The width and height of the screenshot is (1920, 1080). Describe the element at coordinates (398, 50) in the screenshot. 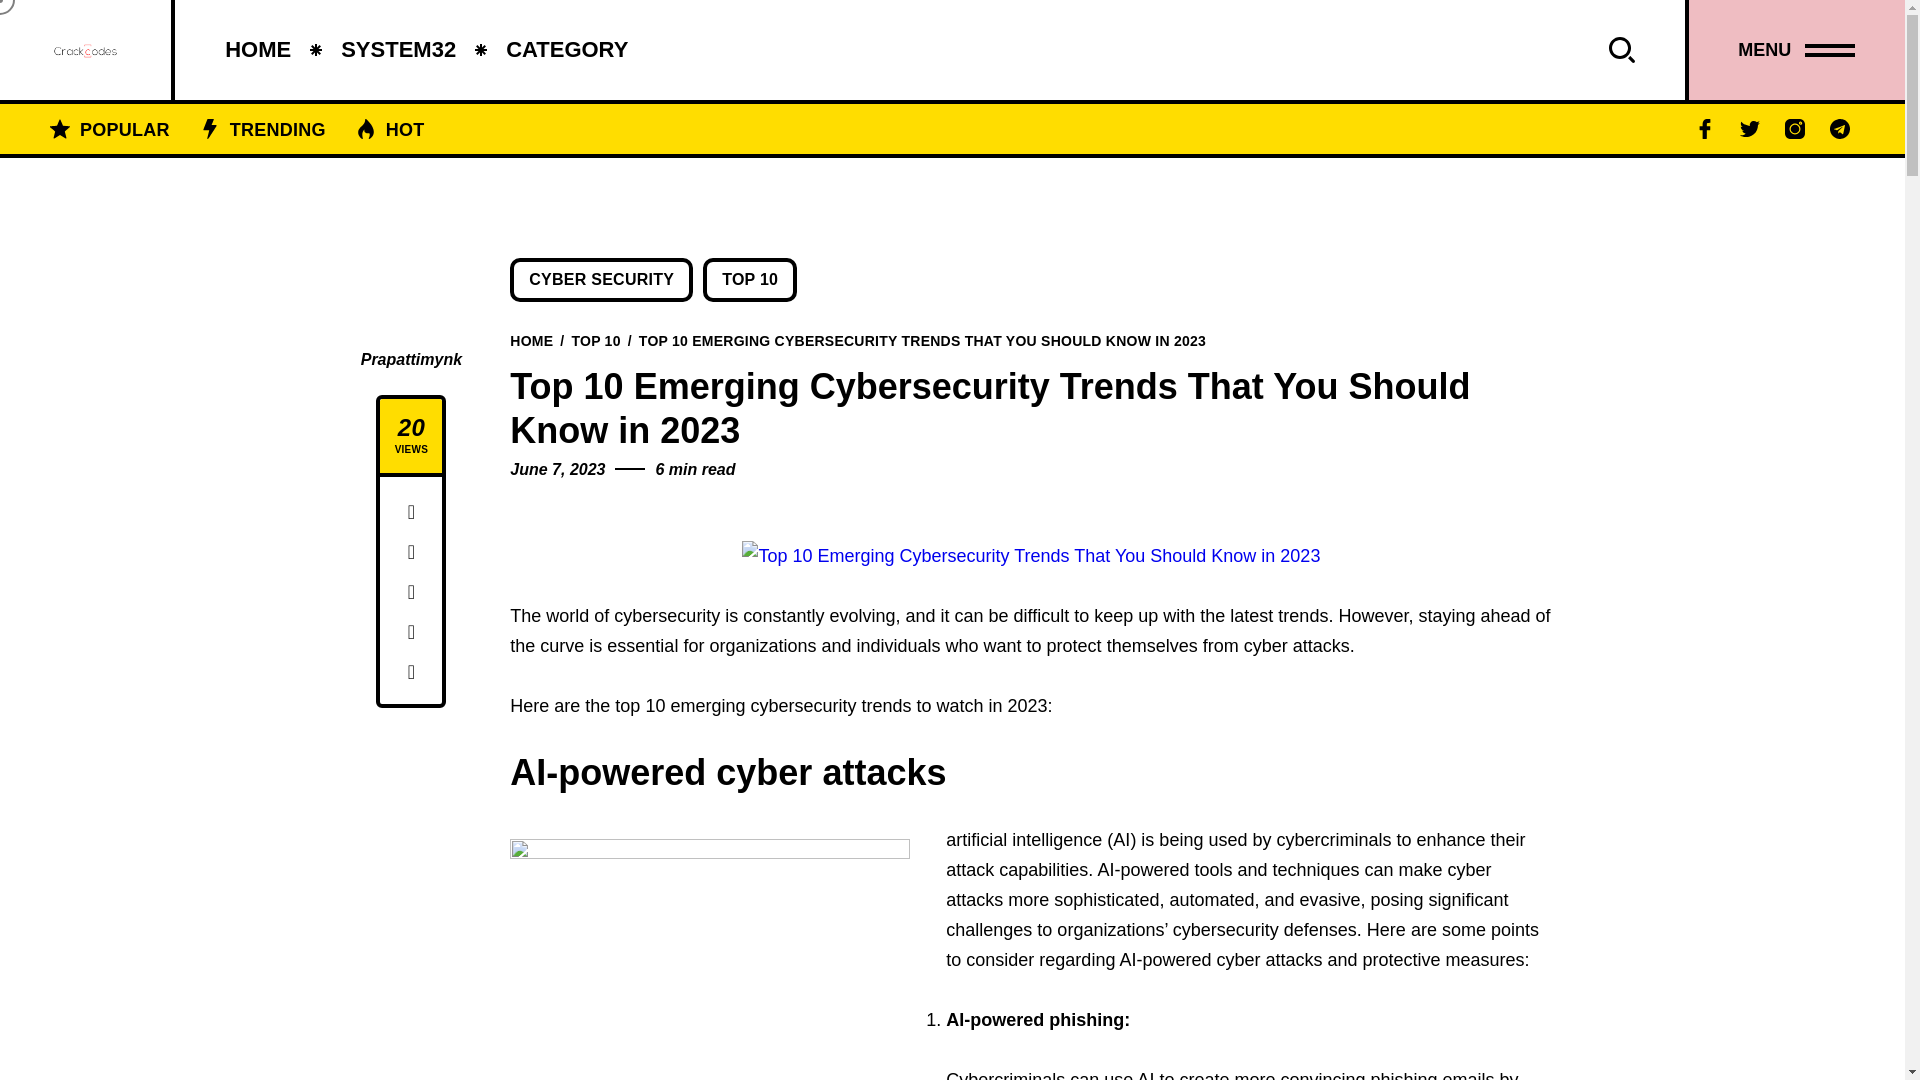

I see `SYSTEM32` at that location.